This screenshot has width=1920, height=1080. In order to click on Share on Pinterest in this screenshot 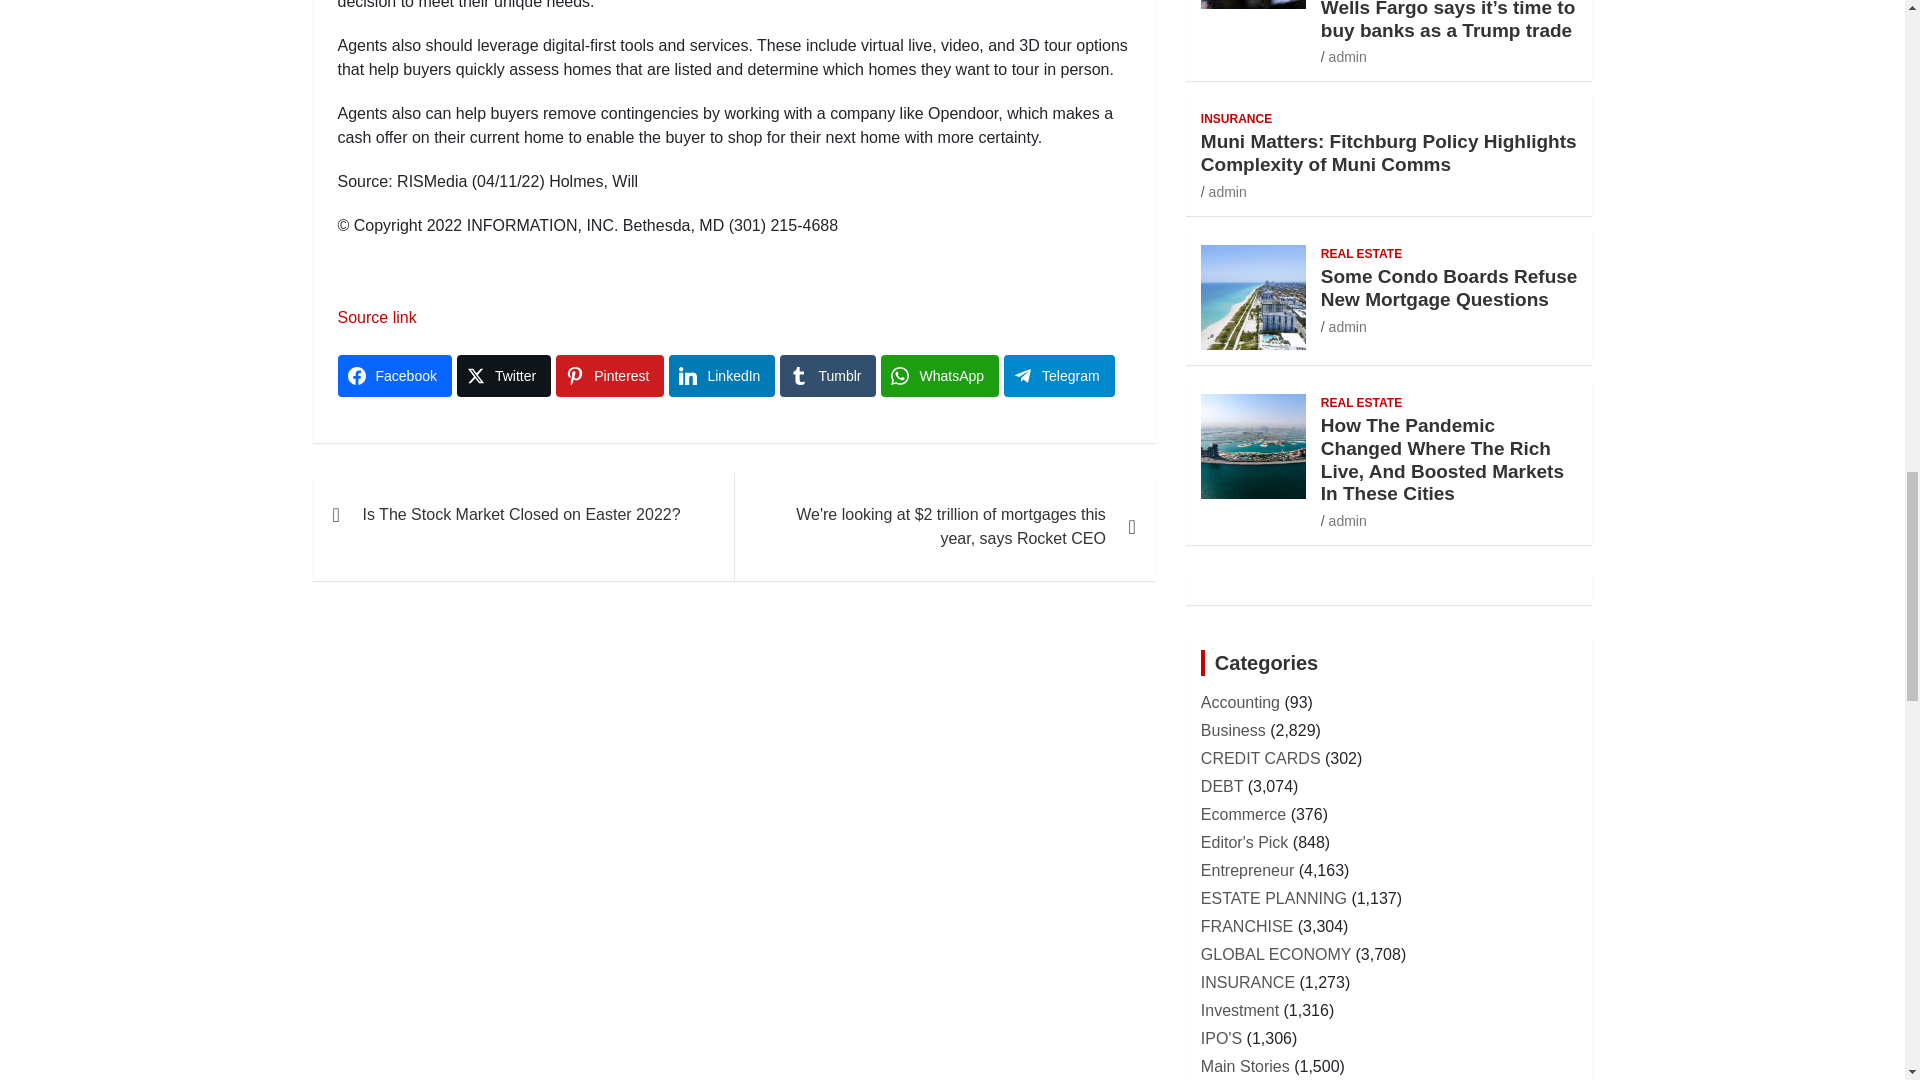, I will do `click(610, 376)`.